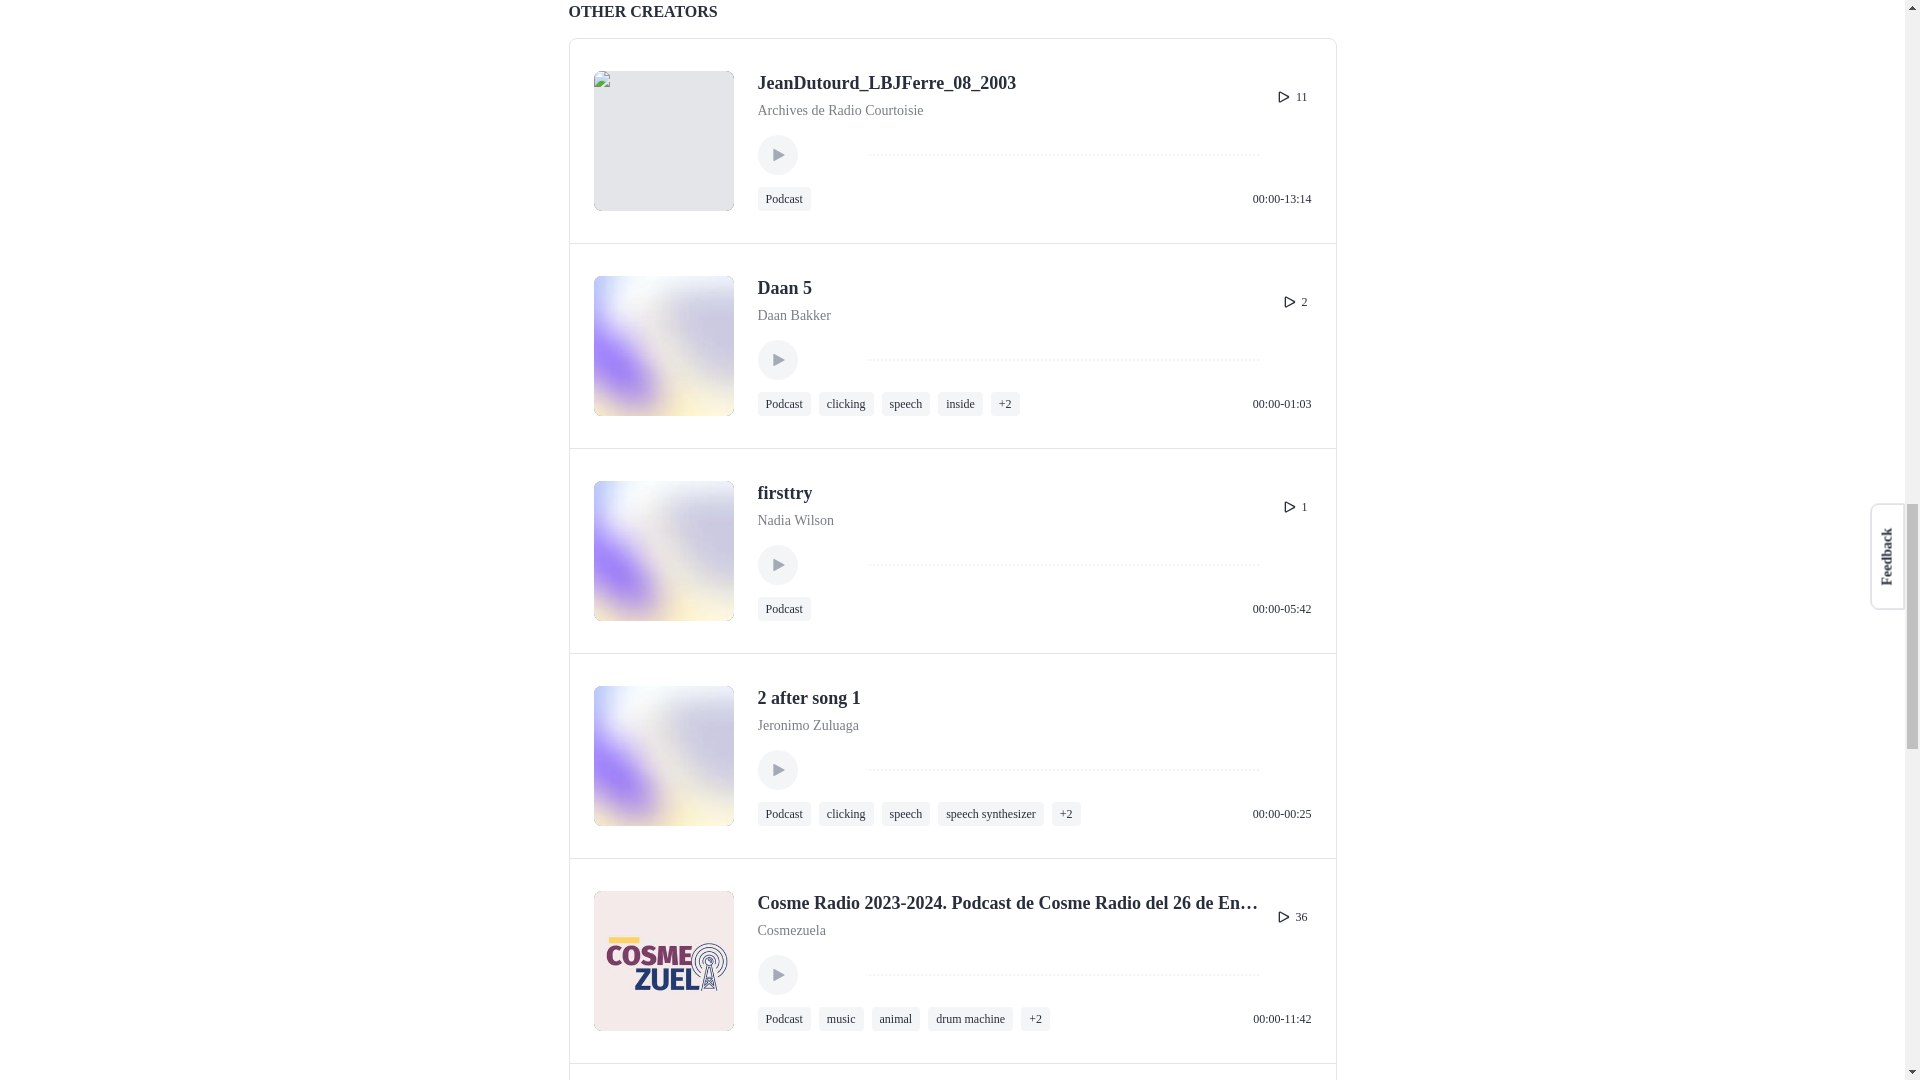 The image size is (1920, 1080). I want to click on Play, so click(778, 360).